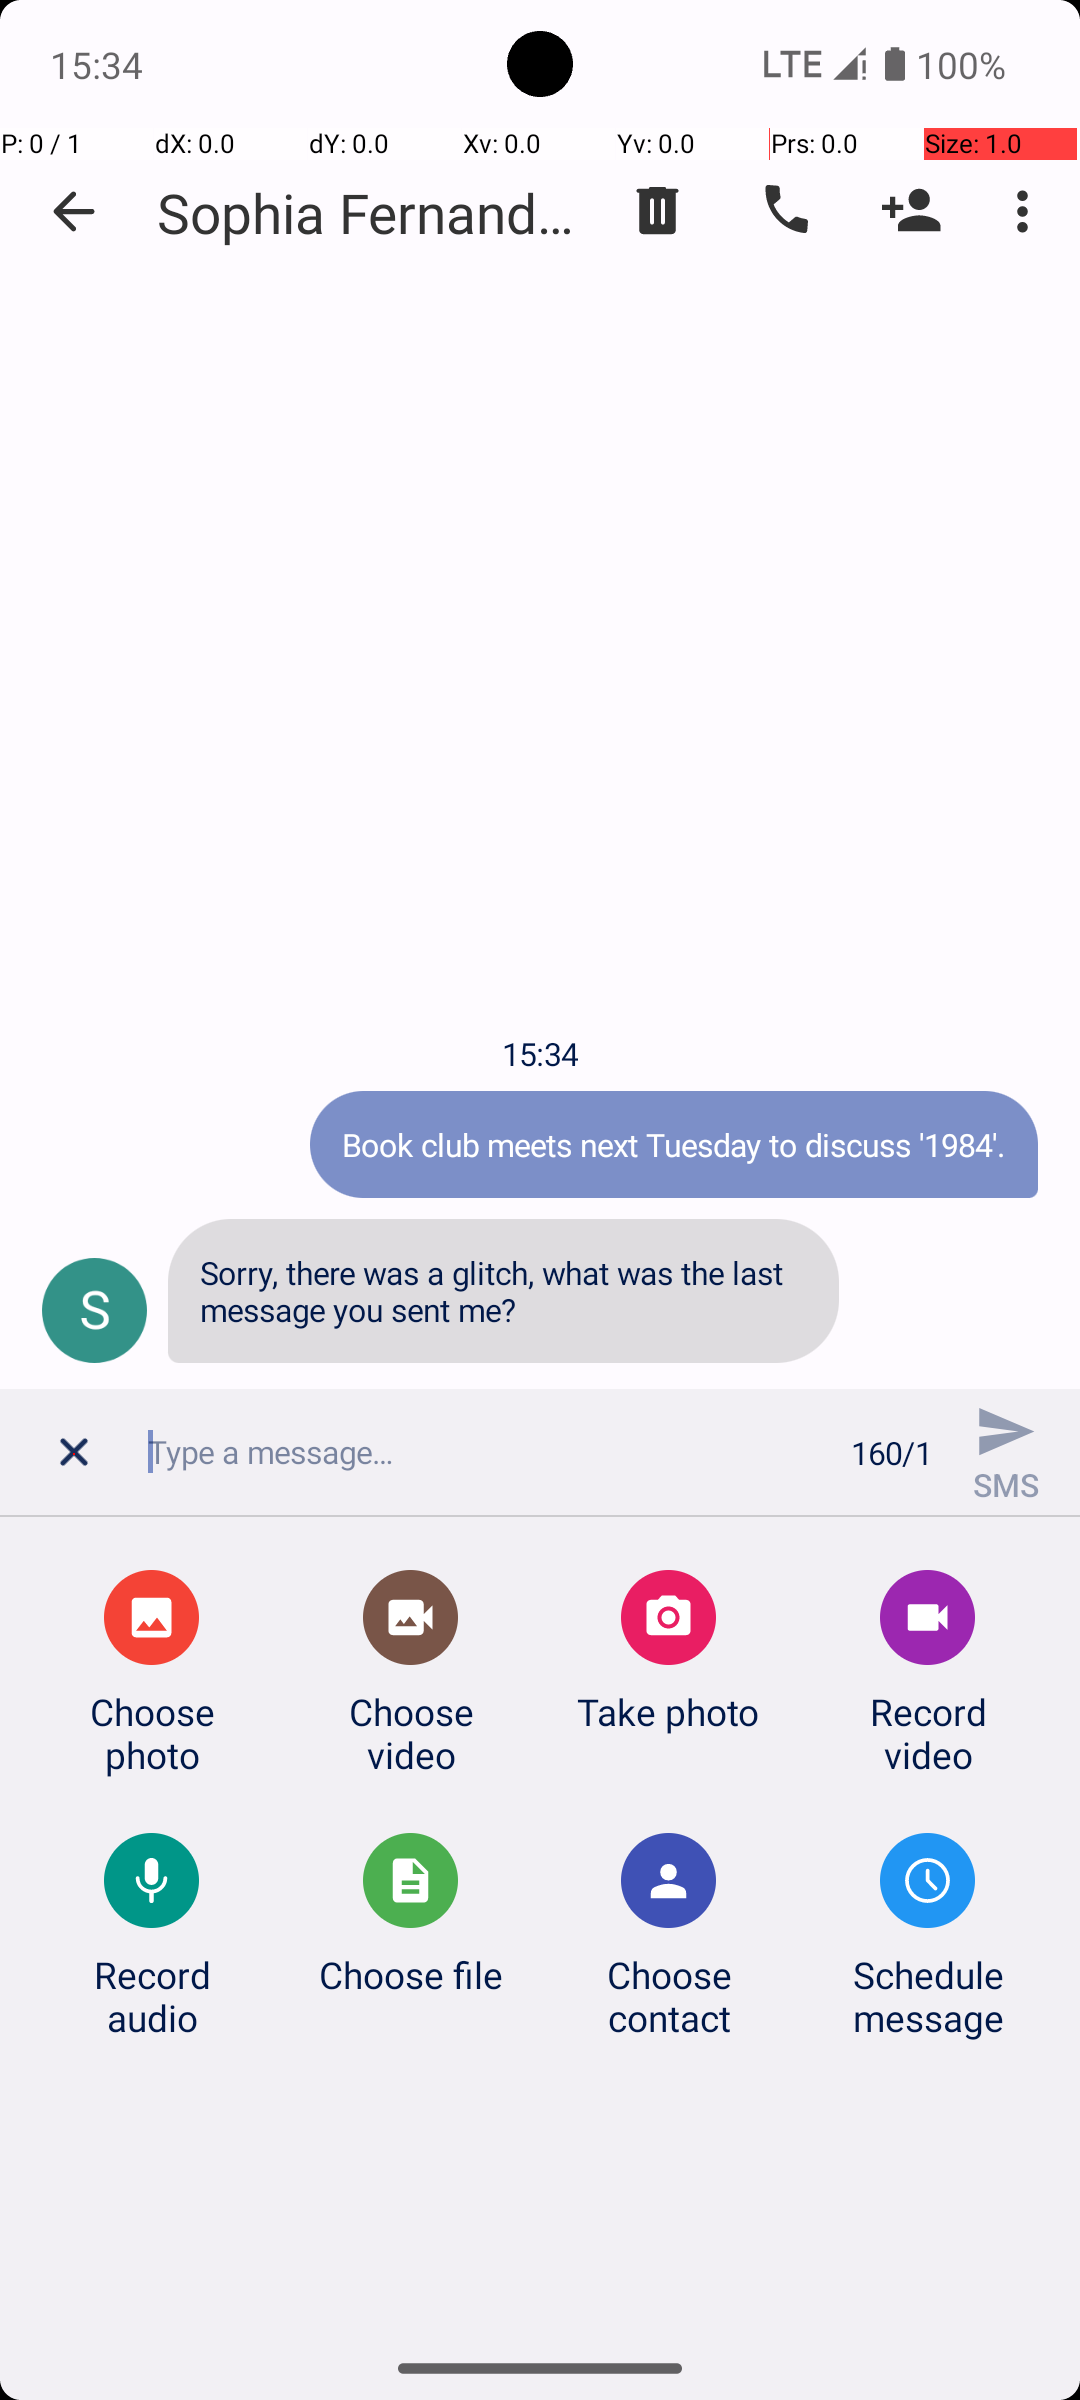  Describe the element at coordinates (411, 1733) in the screenshot. I see `Choose video` at that location.